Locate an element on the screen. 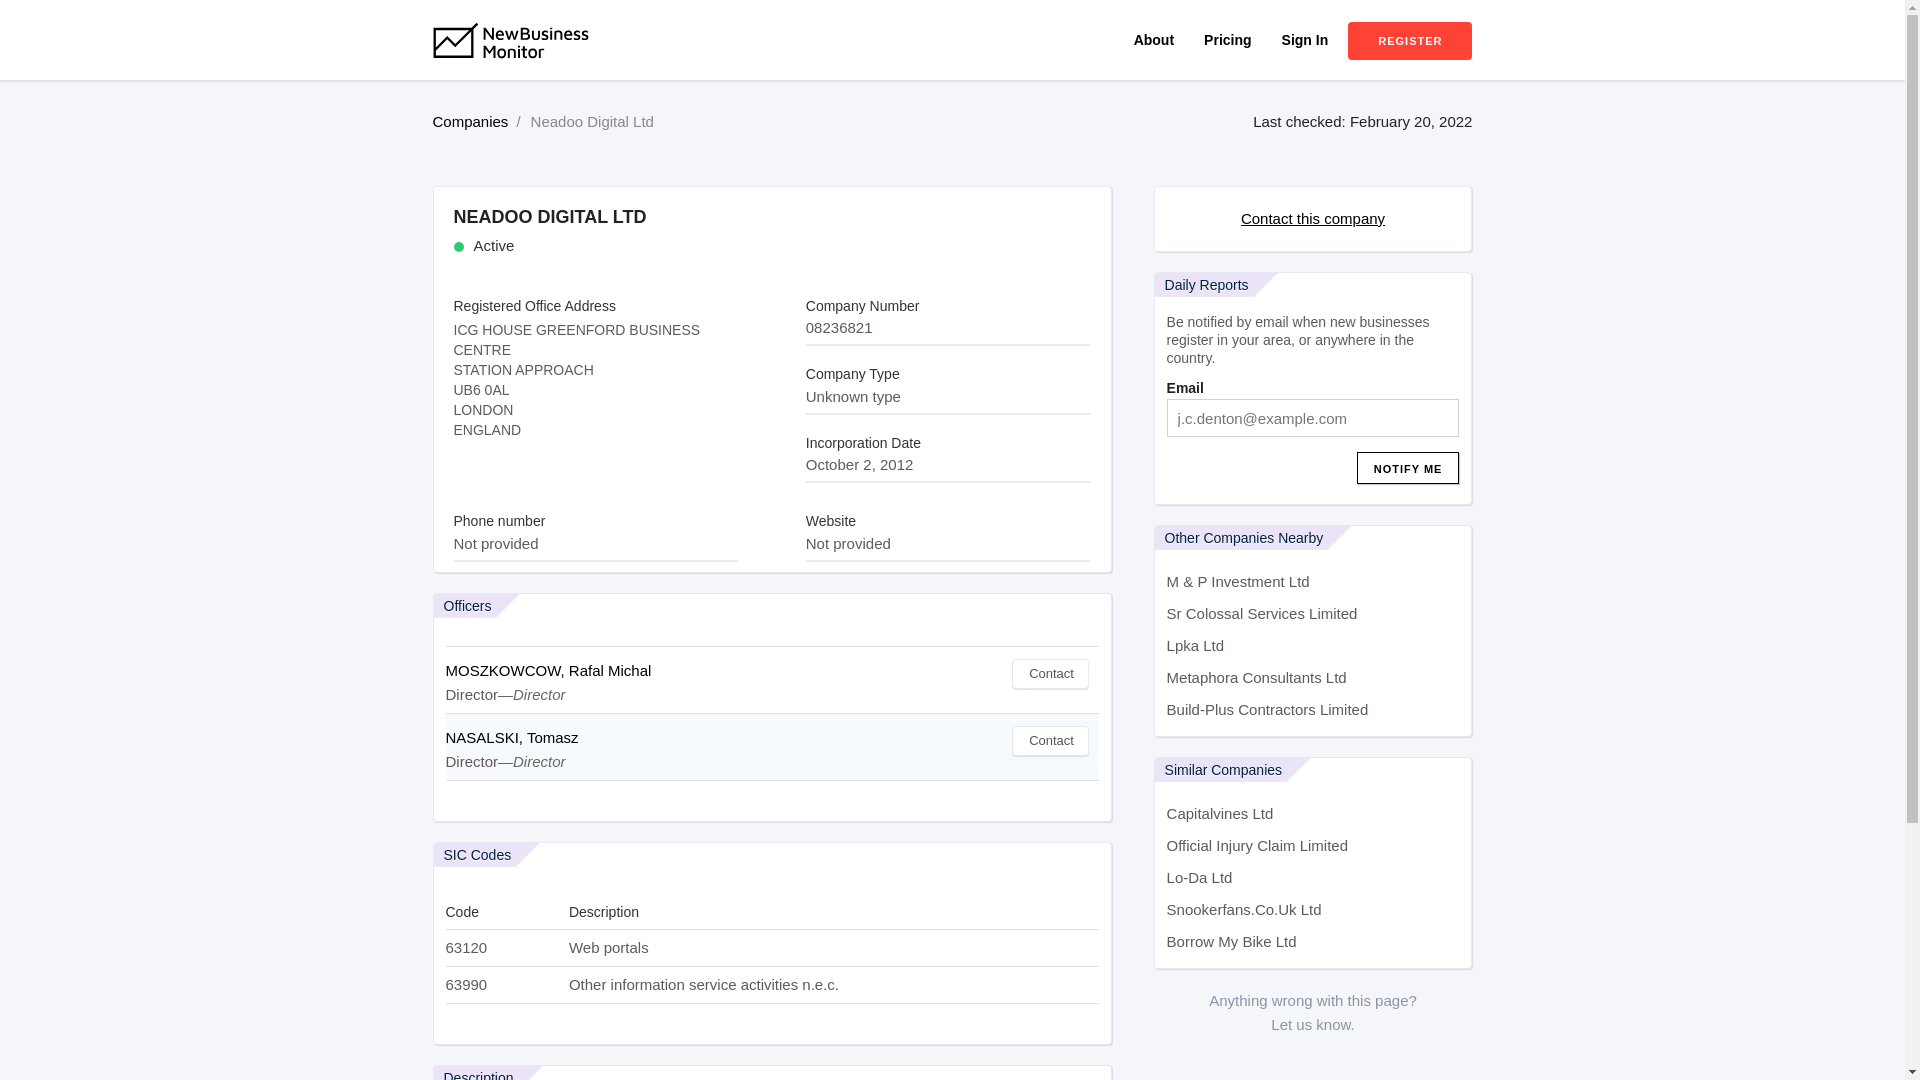  About is located at coordinates (1154, 40).